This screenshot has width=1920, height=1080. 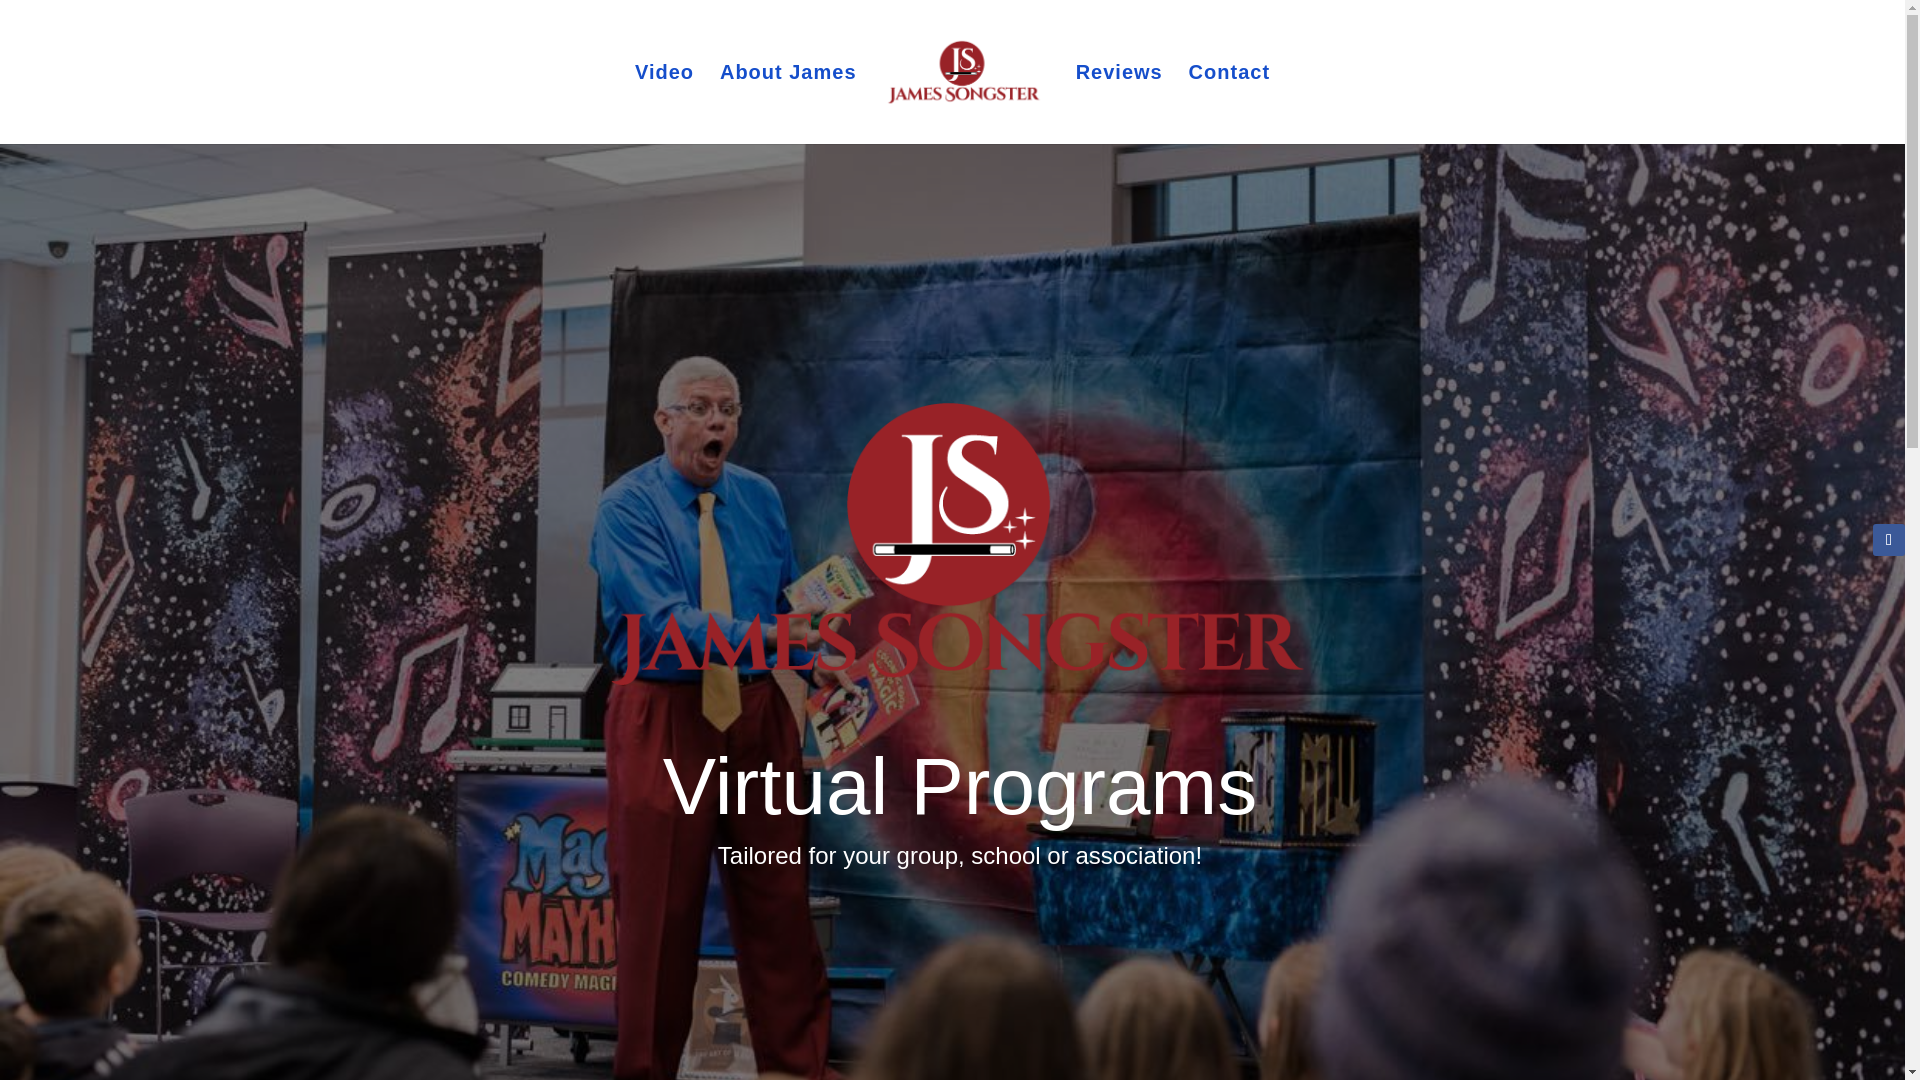 I want to click on Reviews, so click(x=1119, y=104).